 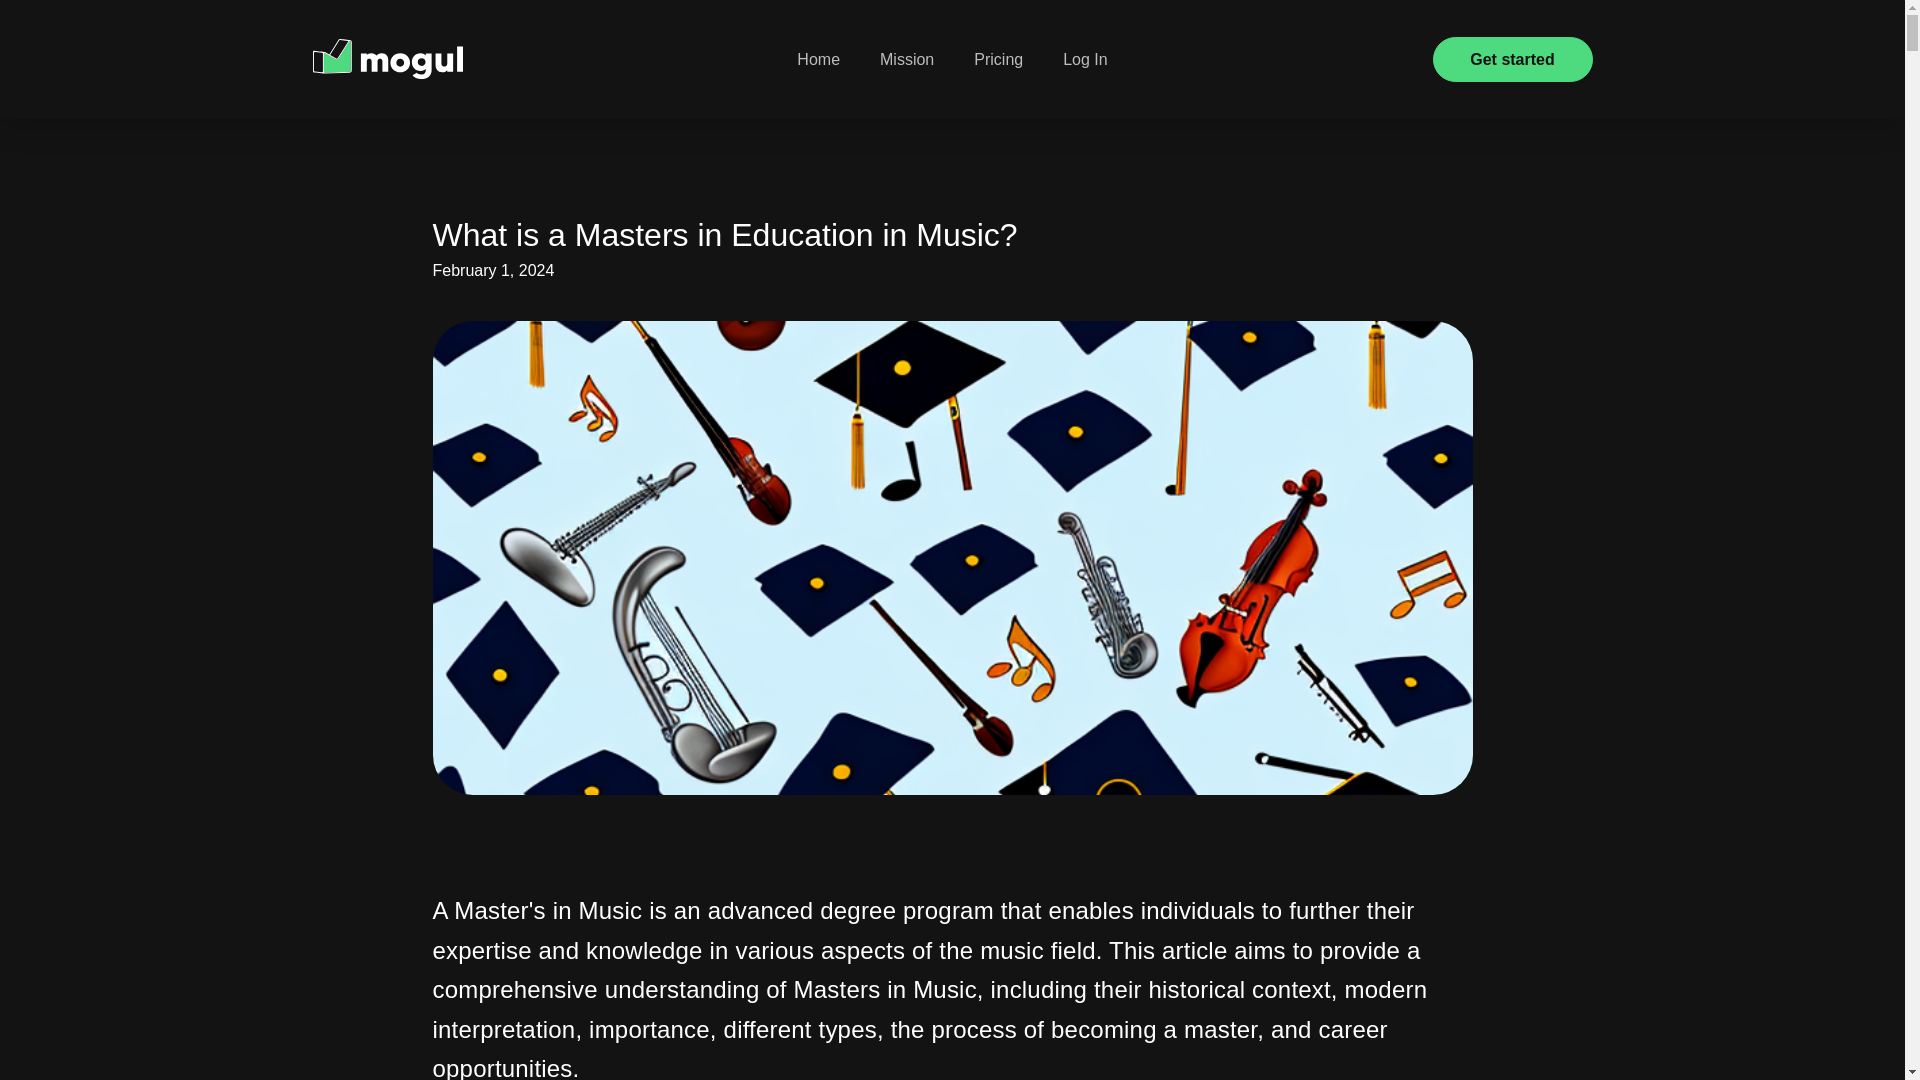 What do you see at coordinates (1512, 59) in the screenshot?
I see `Get started` at bounding box center [1512, 59].